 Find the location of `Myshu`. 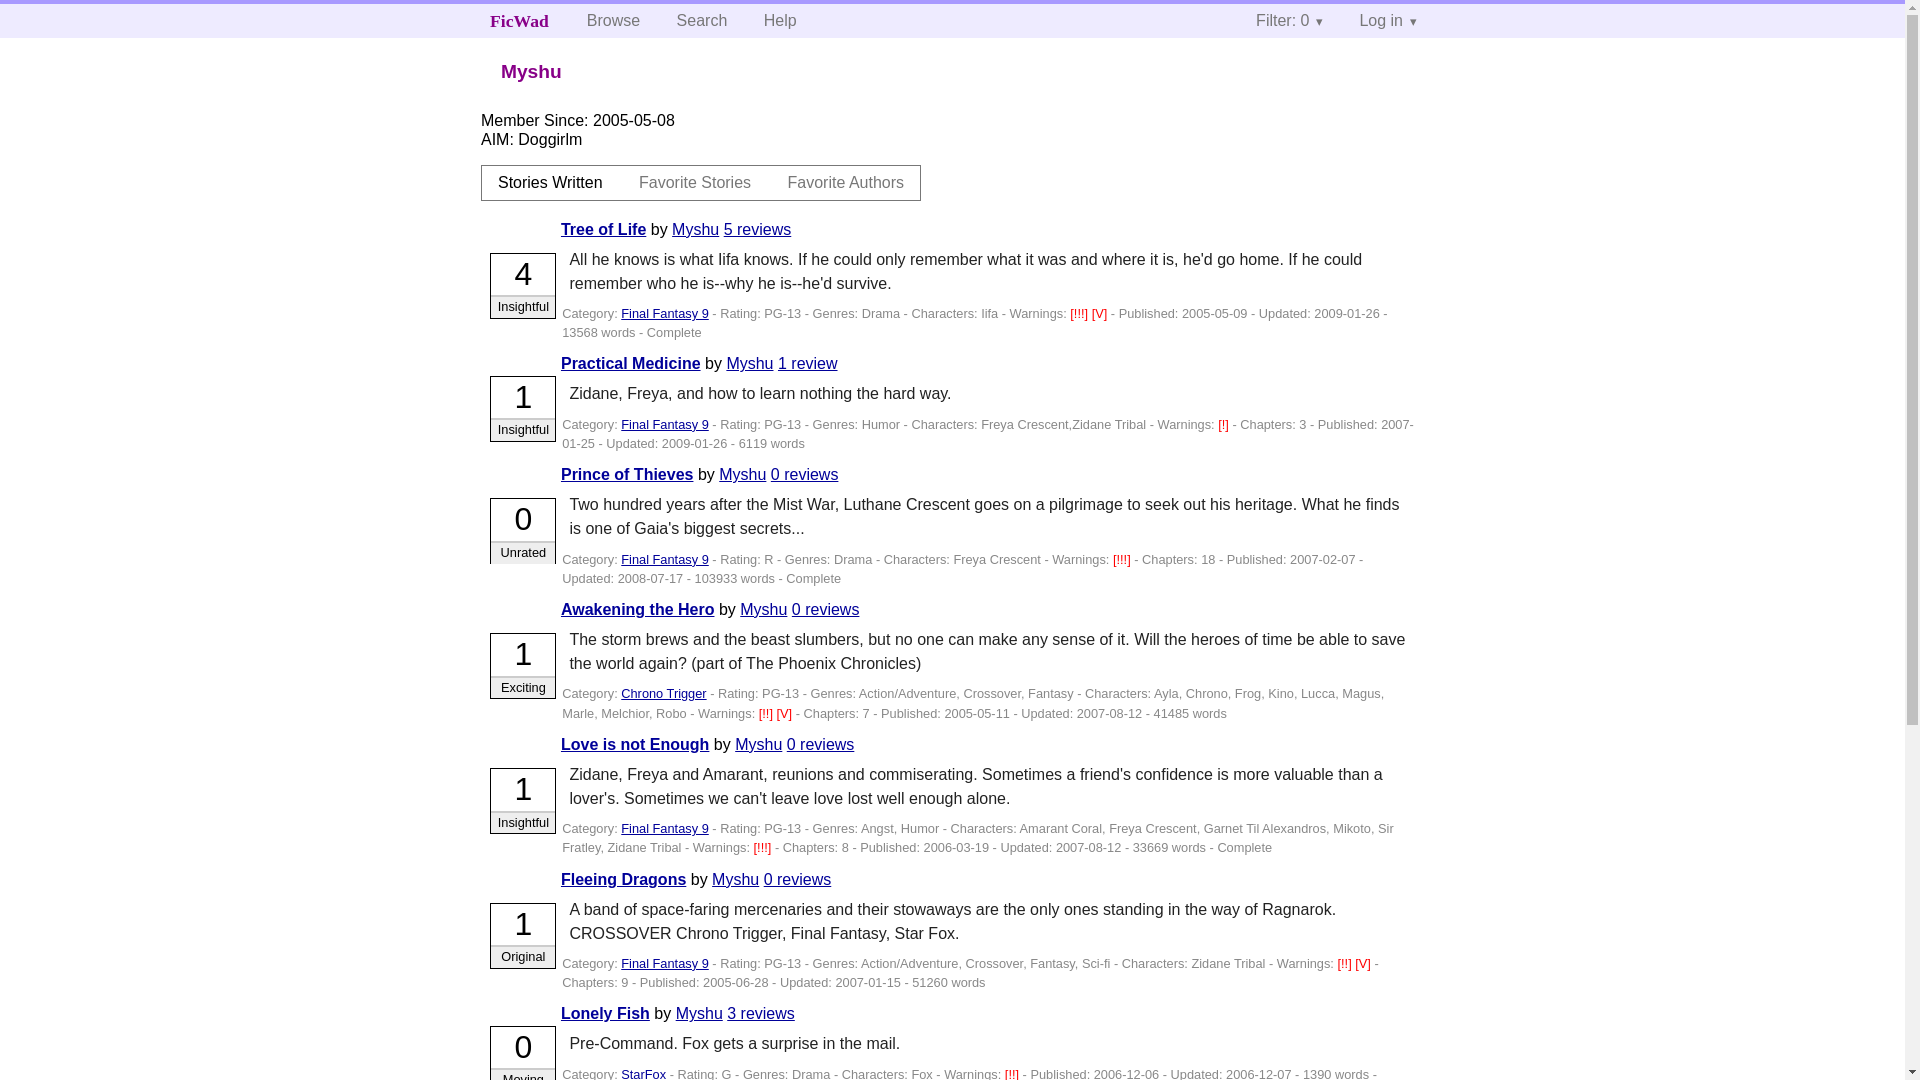

Myshu is located at coordinates (742, 474).